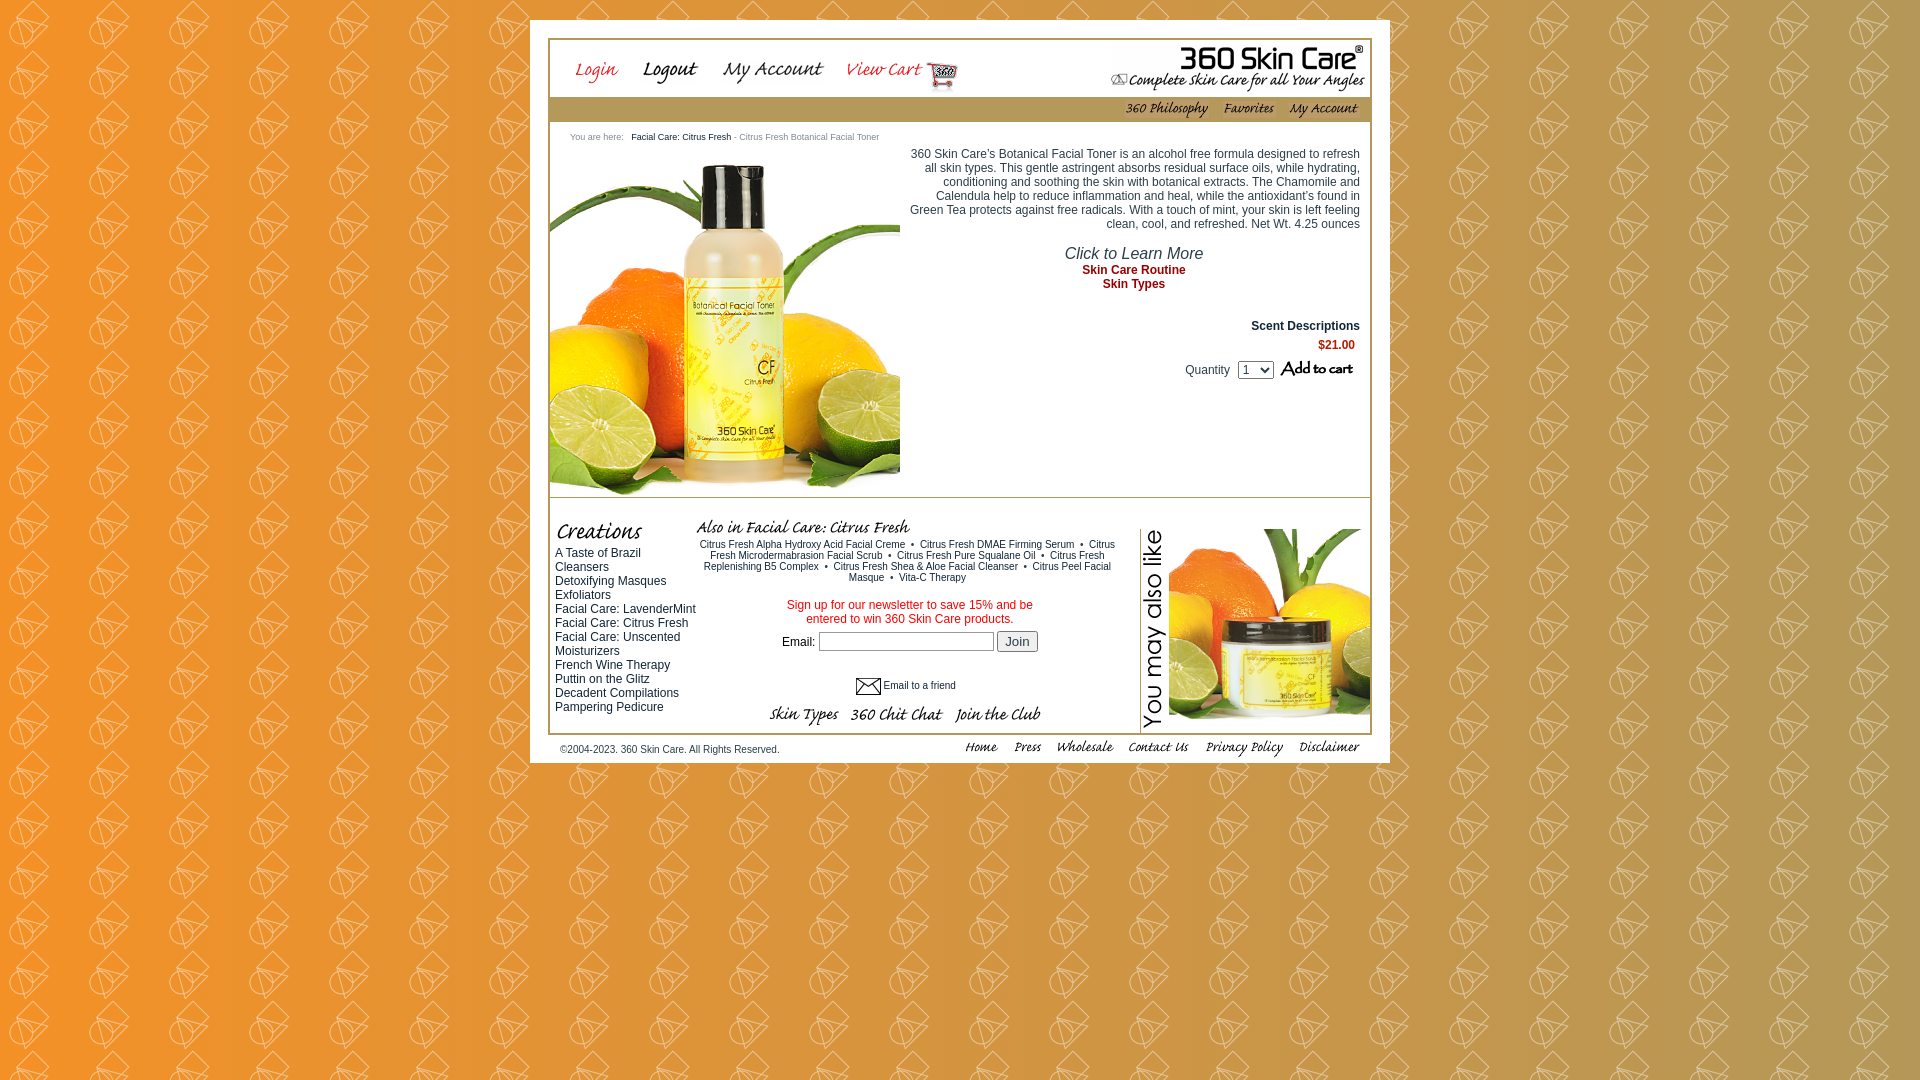 This screenshot has width=1920, height=1080. Describe the element at coordinates (618, 638) in the screenshot. I see `Facial Care: Unscented` at that location.